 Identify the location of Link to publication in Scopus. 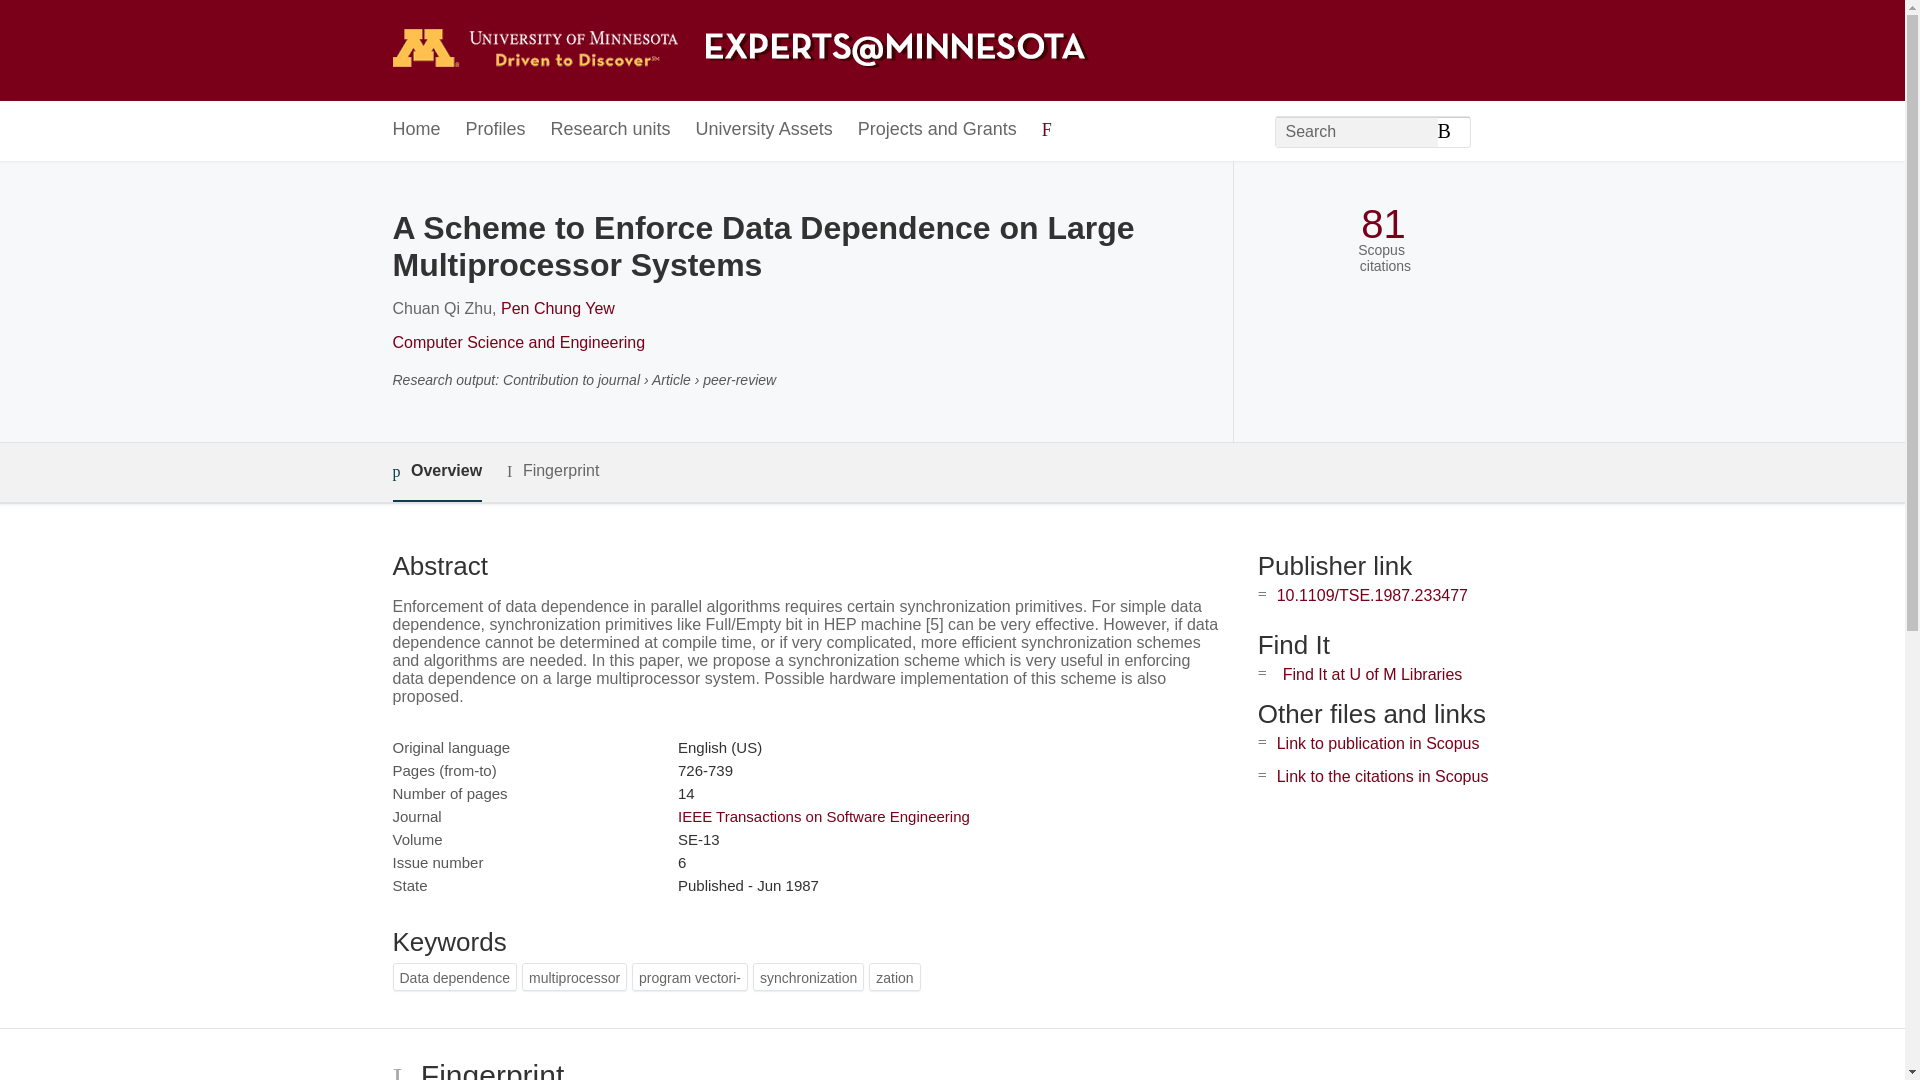
(1378, 743).